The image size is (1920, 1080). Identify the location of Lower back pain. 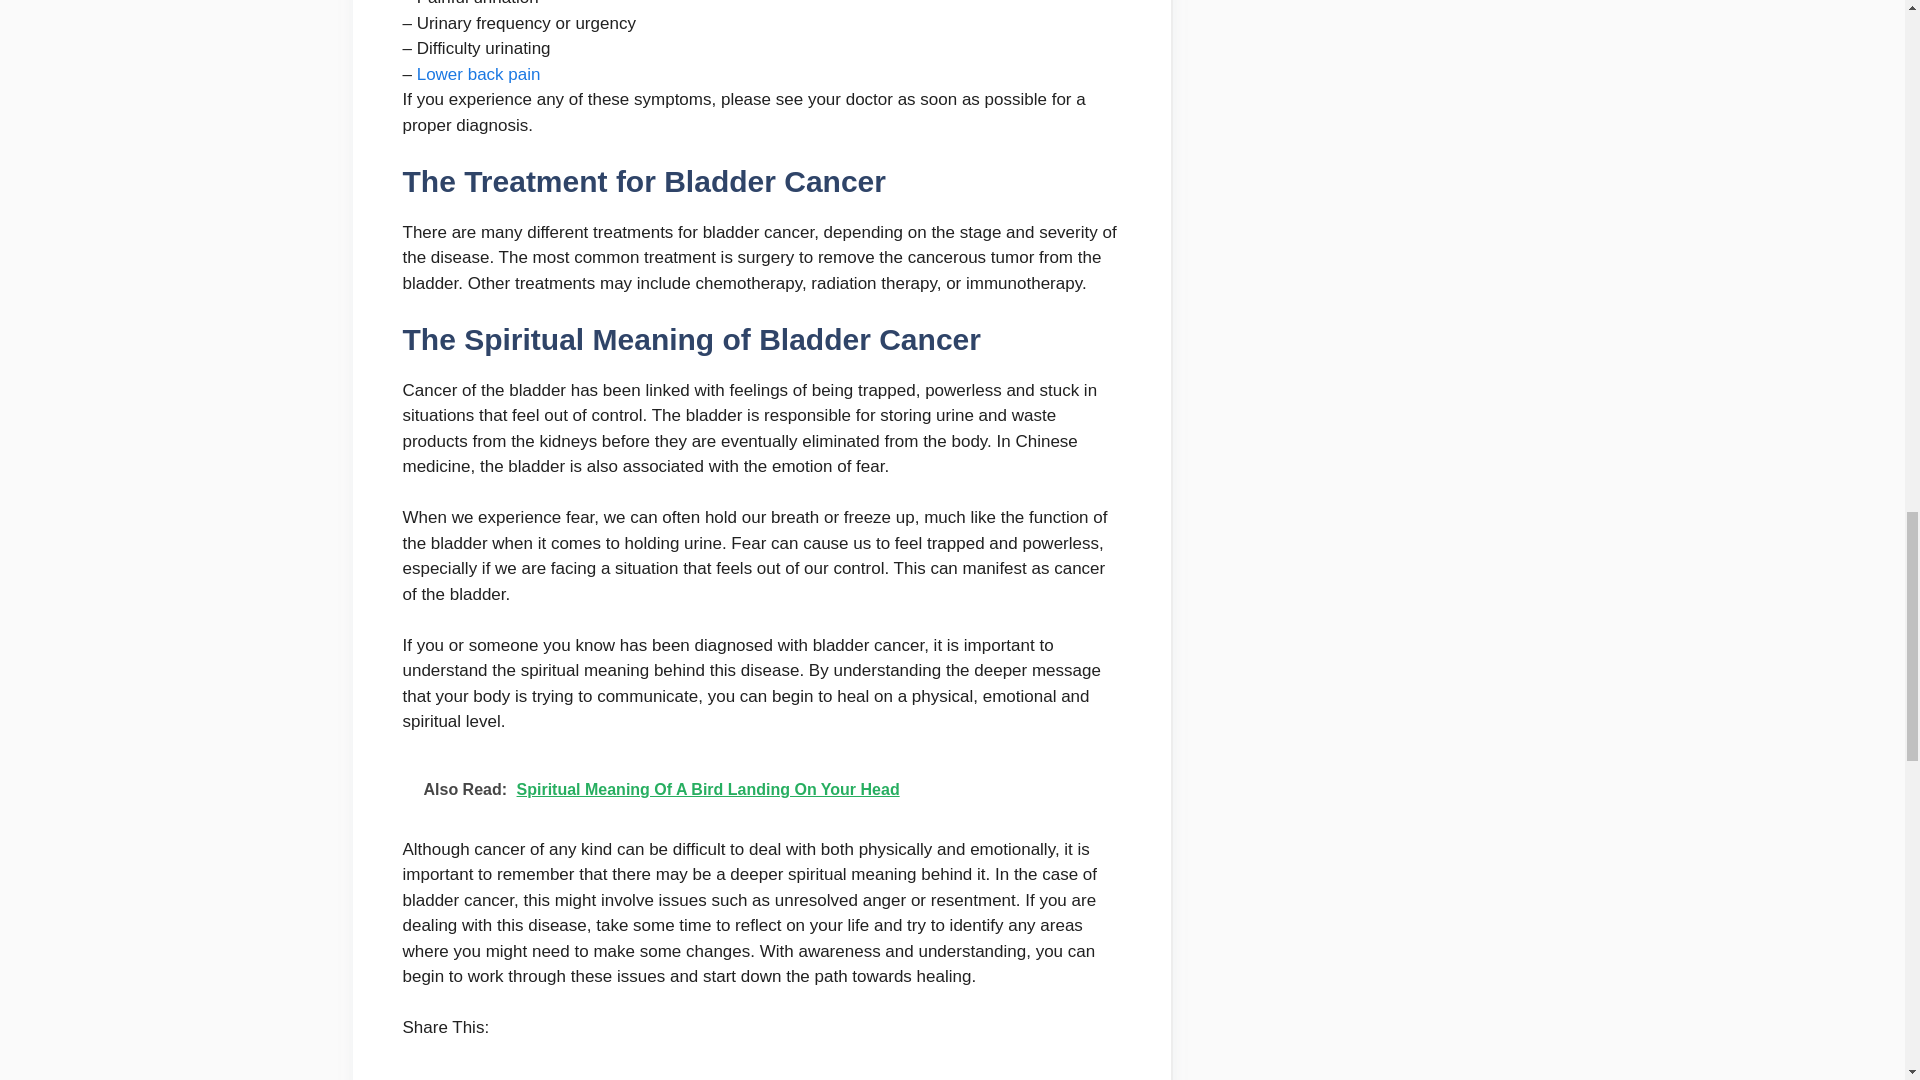
(478, 74).